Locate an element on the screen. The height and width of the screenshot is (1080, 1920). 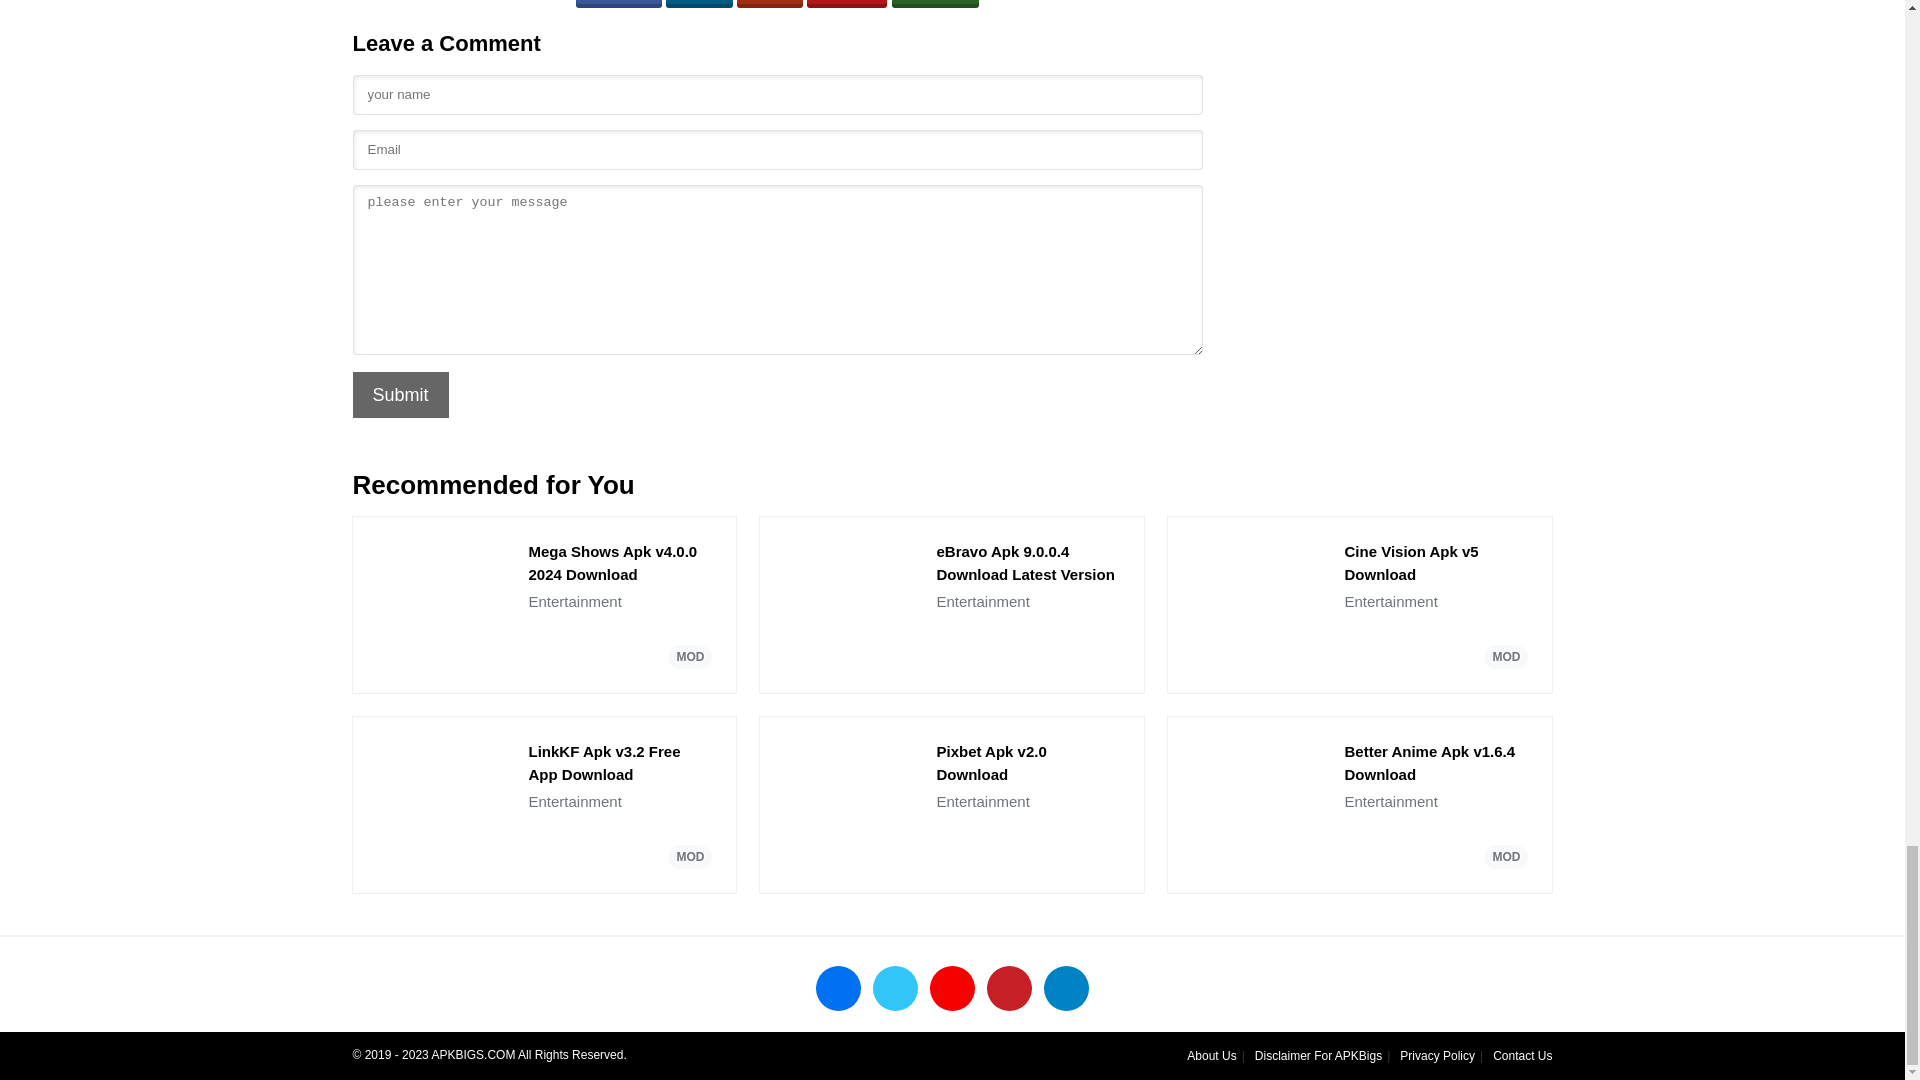
EBravo Apk 9.0.0.4 Download Latest Version is located at coordinates (1028, 564).